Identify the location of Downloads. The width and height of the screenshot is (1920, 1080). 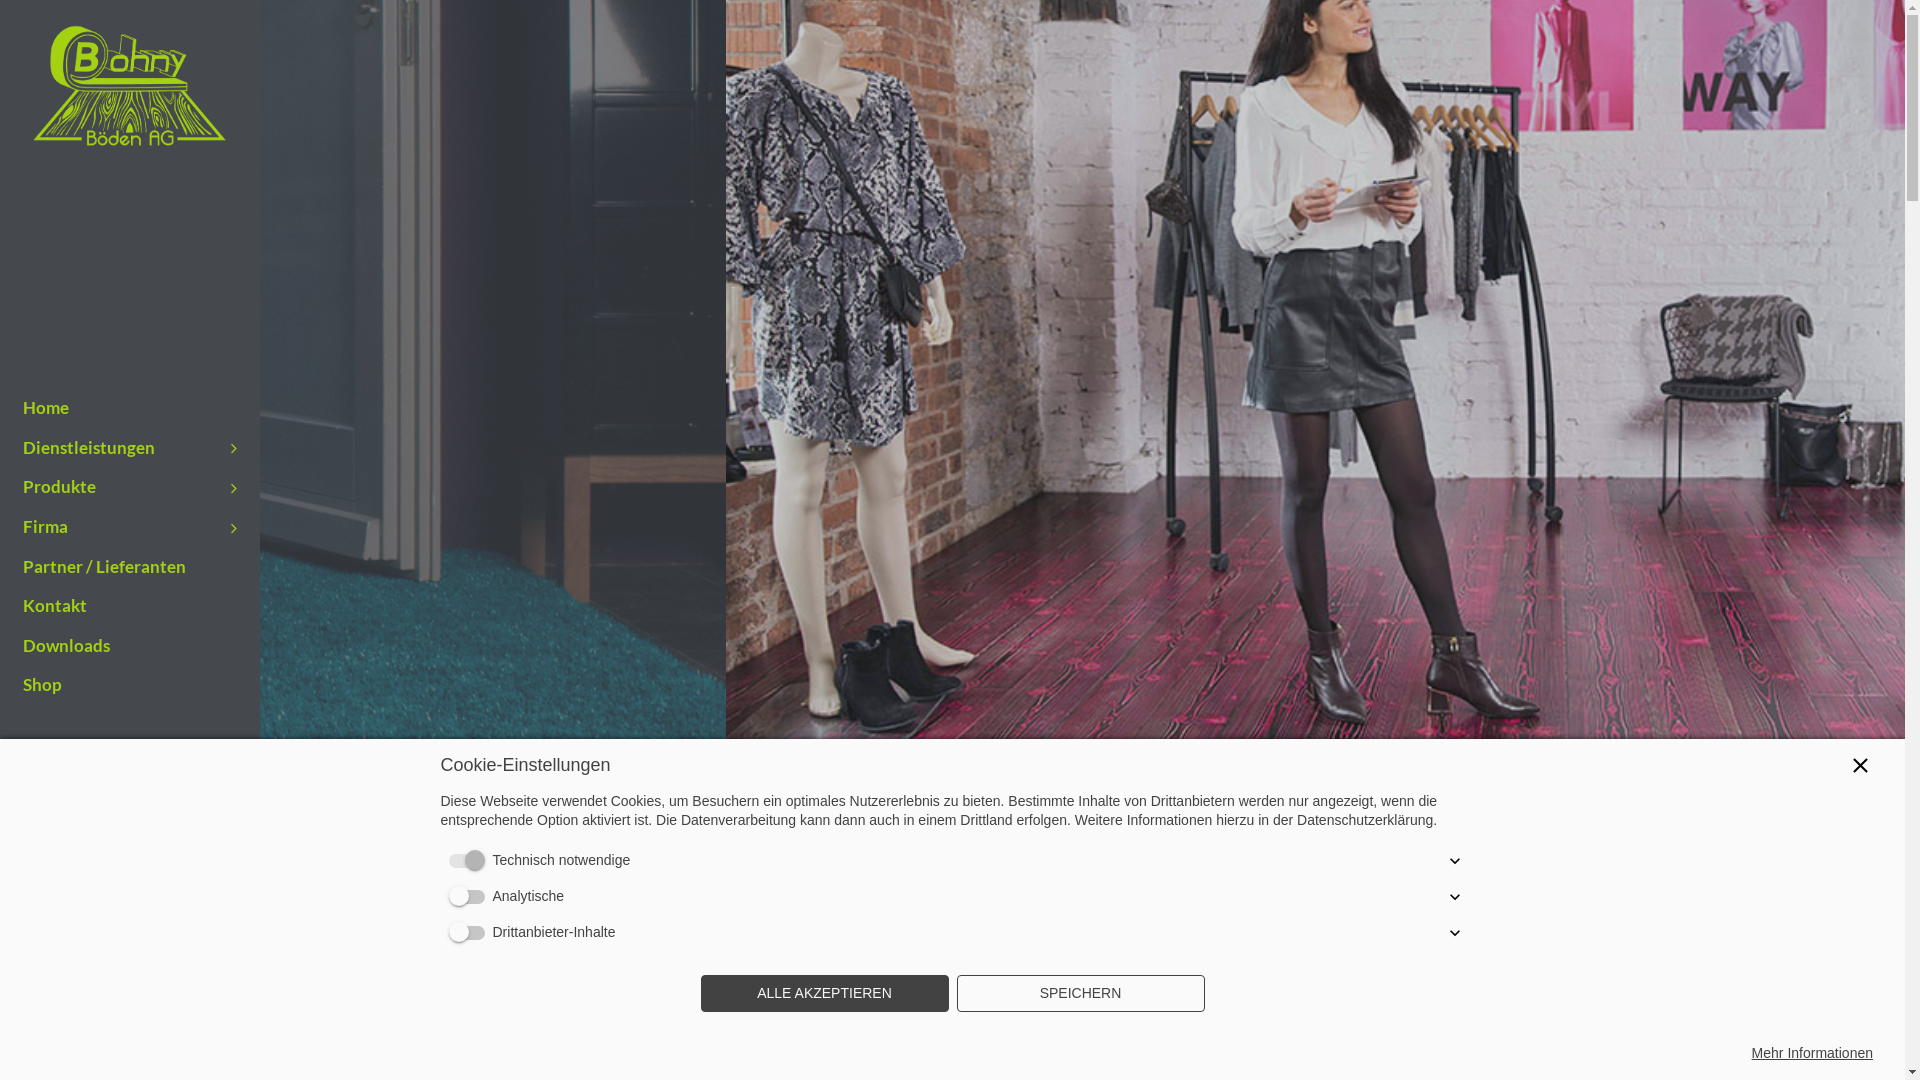
(130, 646).